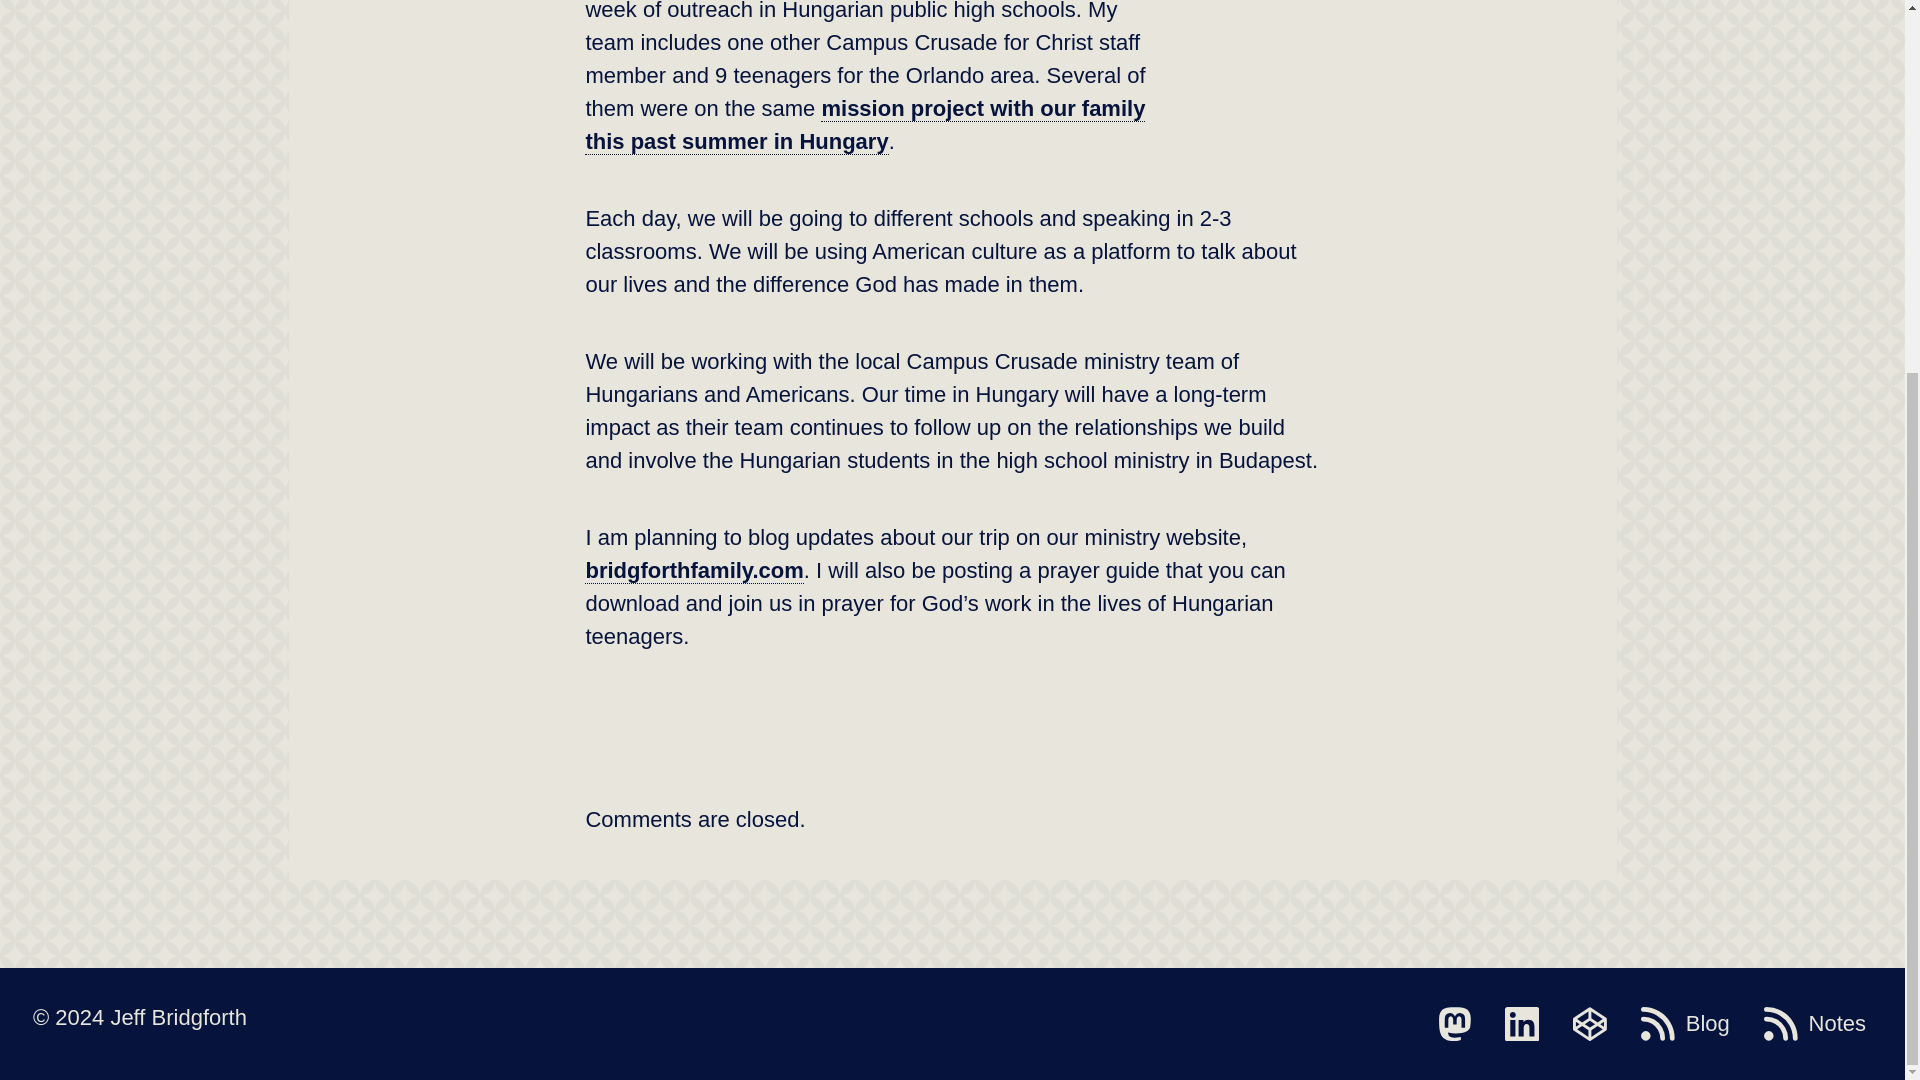 This screenshot has width=1920, height=1080. I want to click on Notes, so click(1815, 1024).